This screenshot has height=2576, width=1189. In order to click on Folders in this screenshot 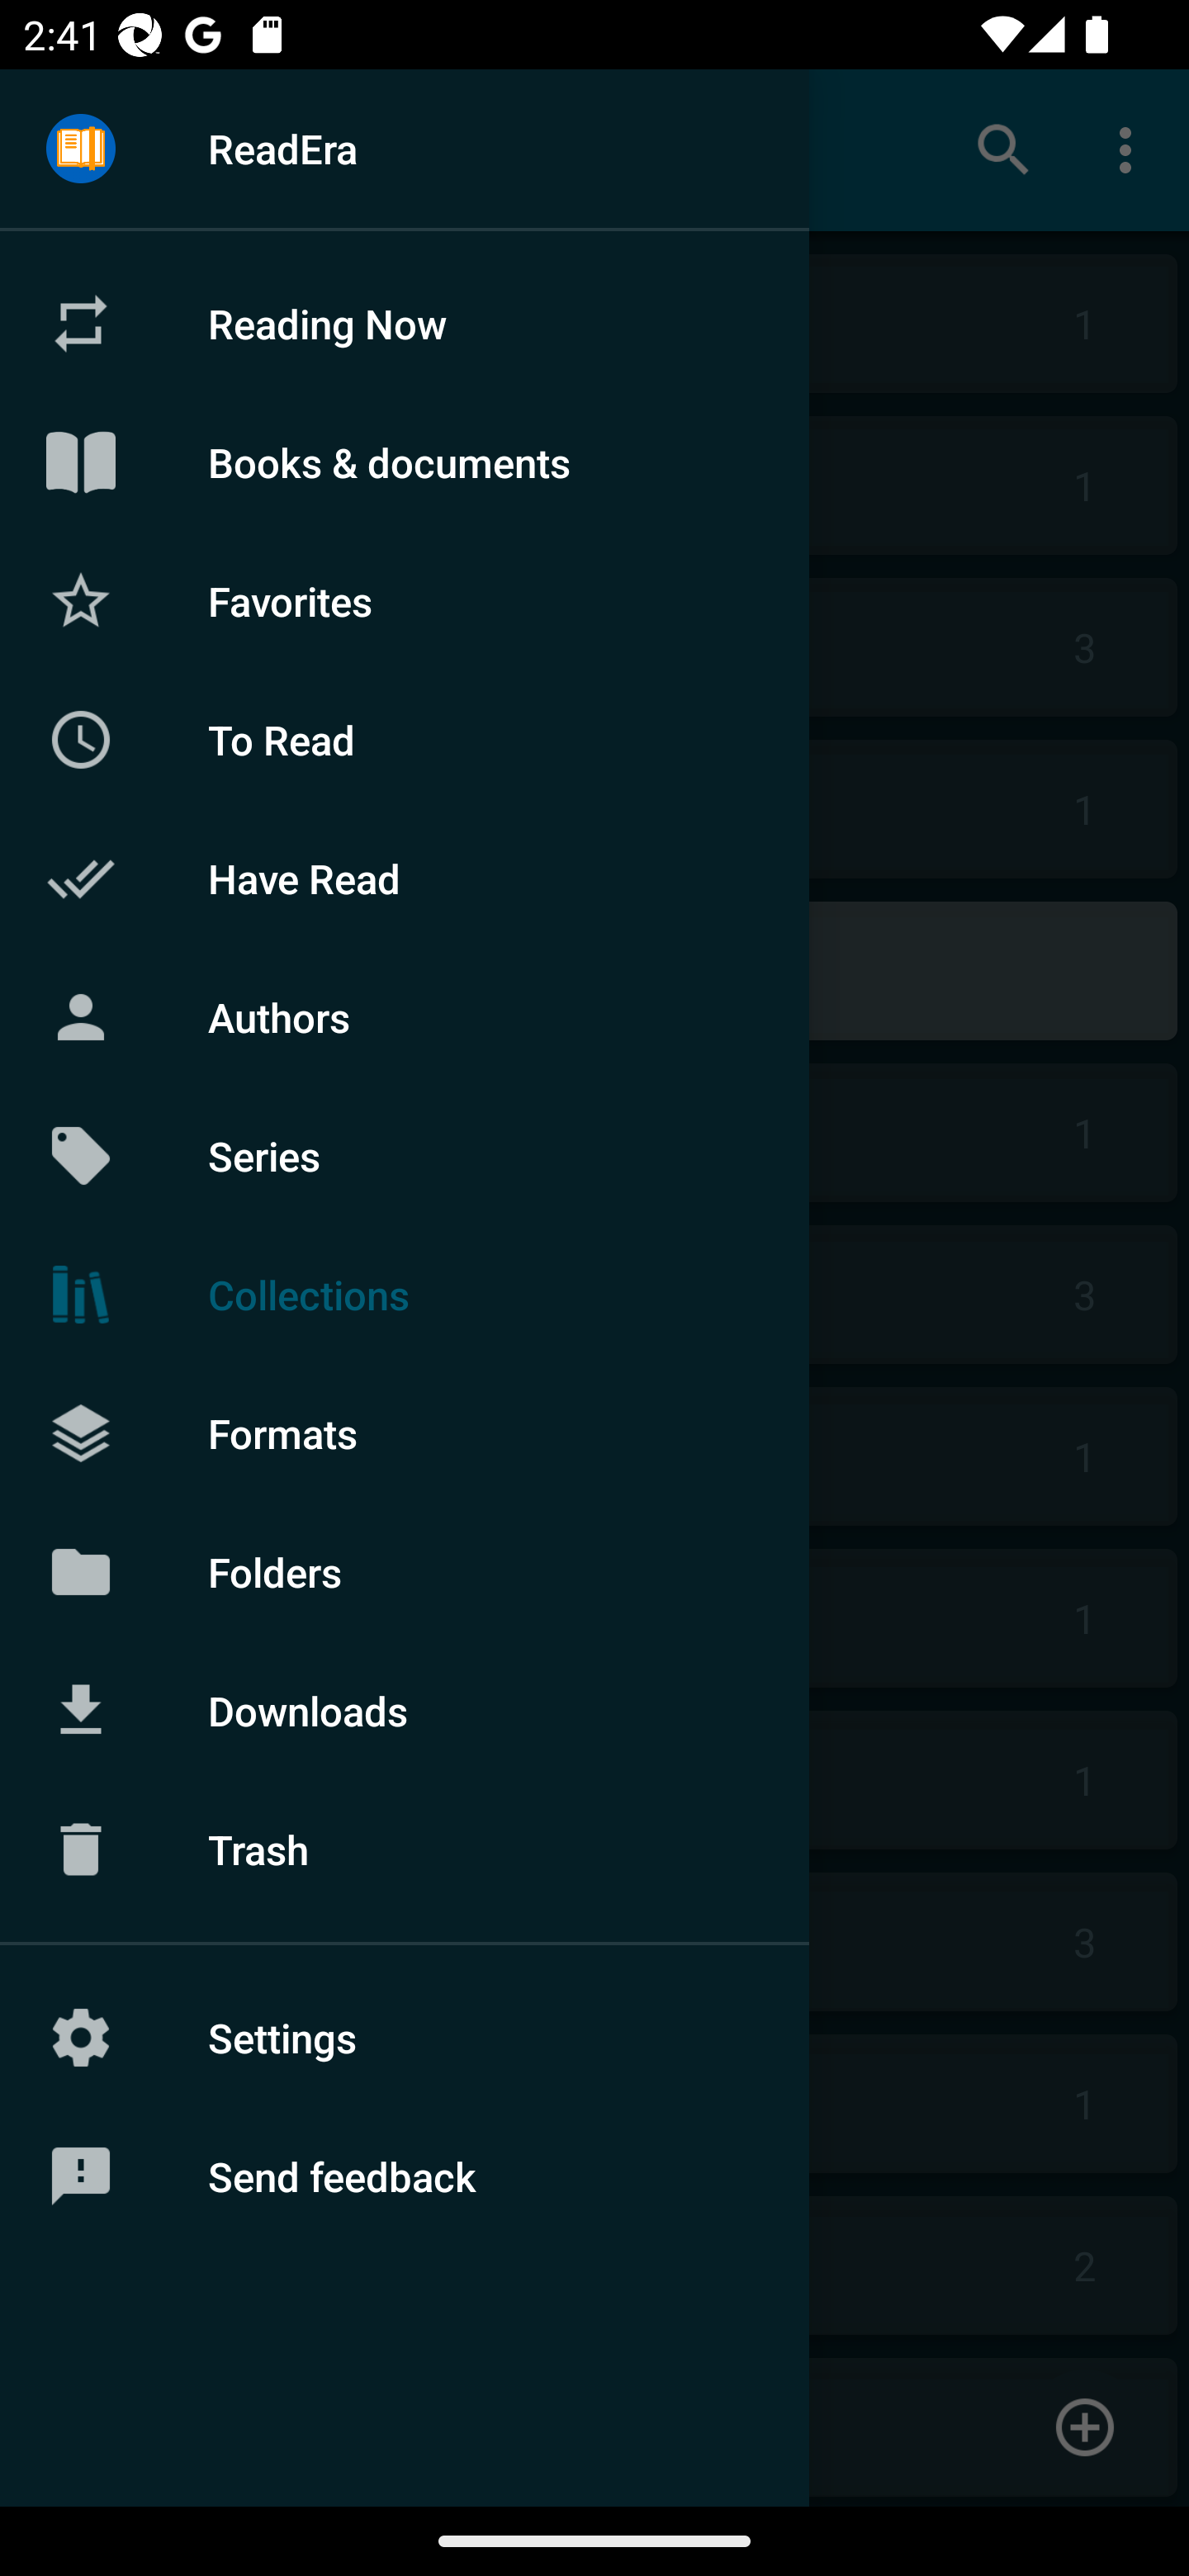, I will do `click(405, 1570)`.